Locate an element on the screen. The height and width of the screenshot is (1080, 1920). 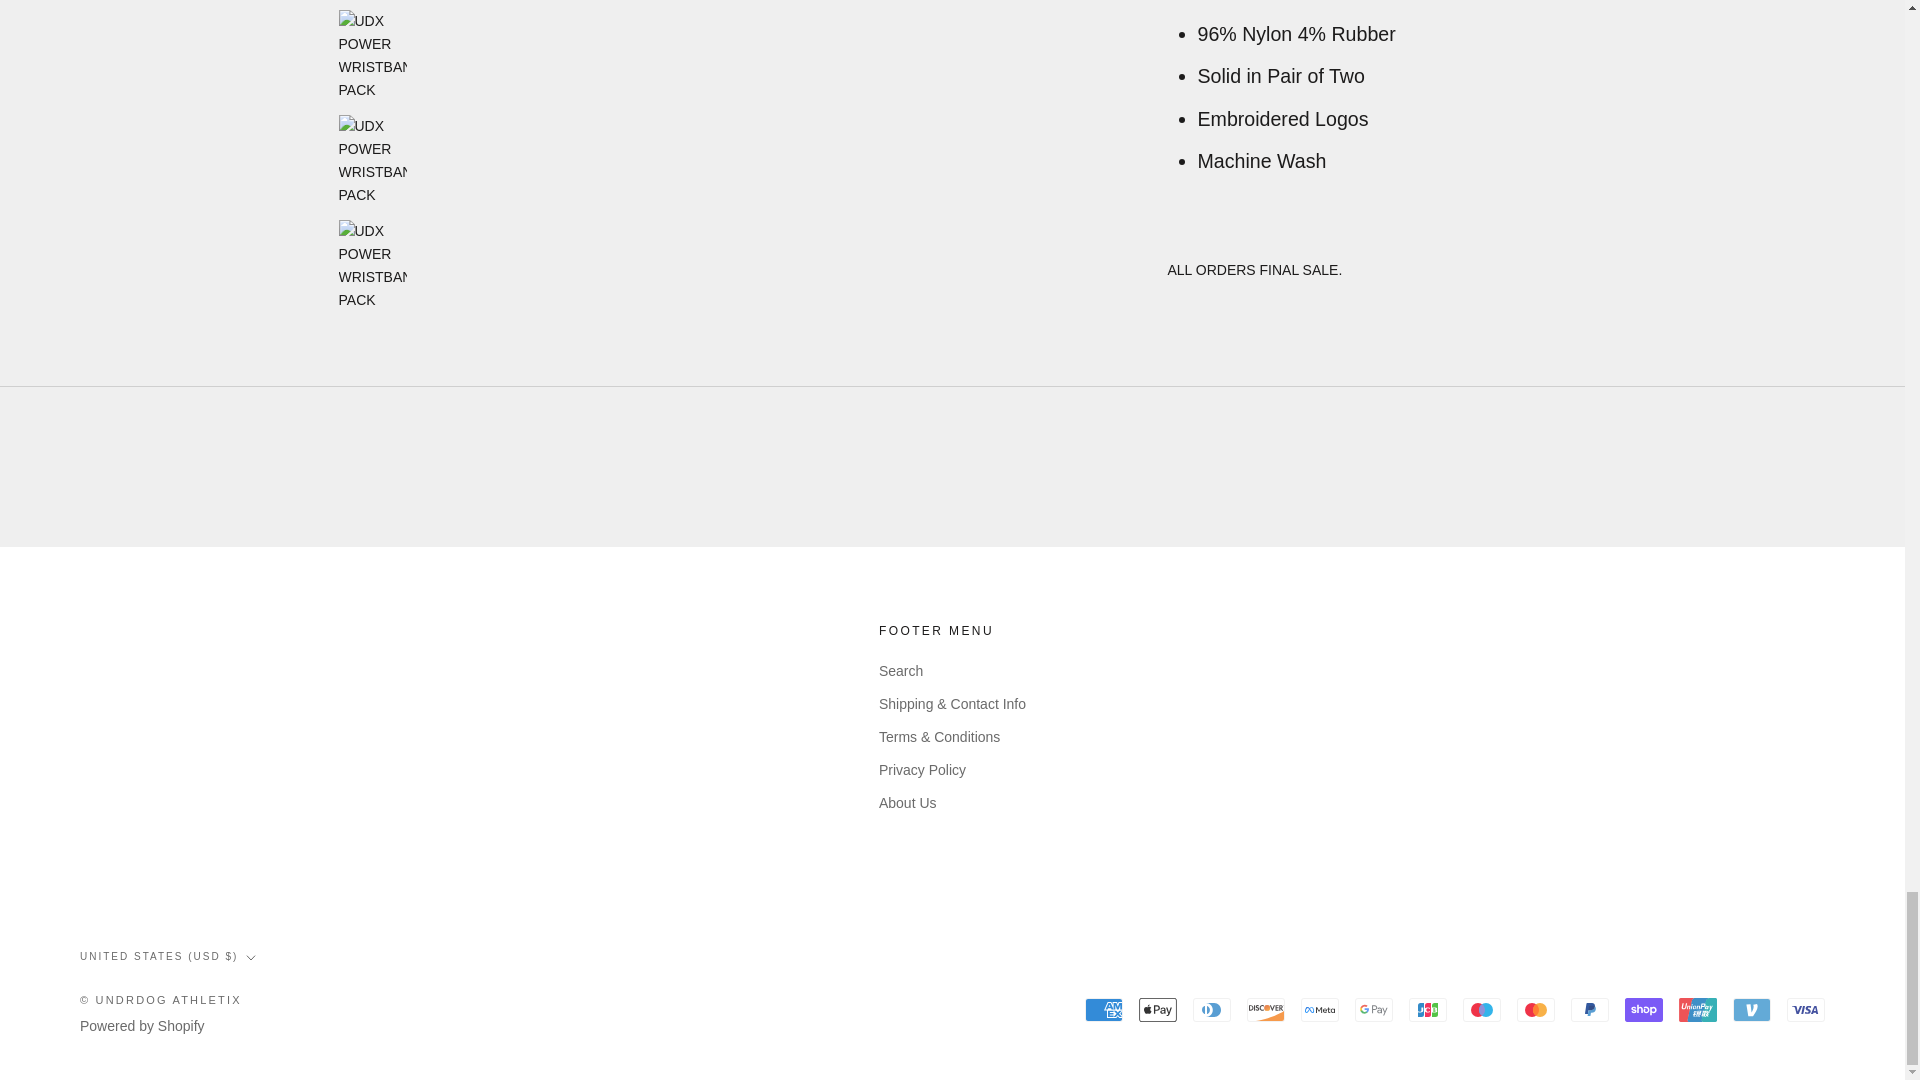
Mastercard is located at coordinates (1536, 1008).